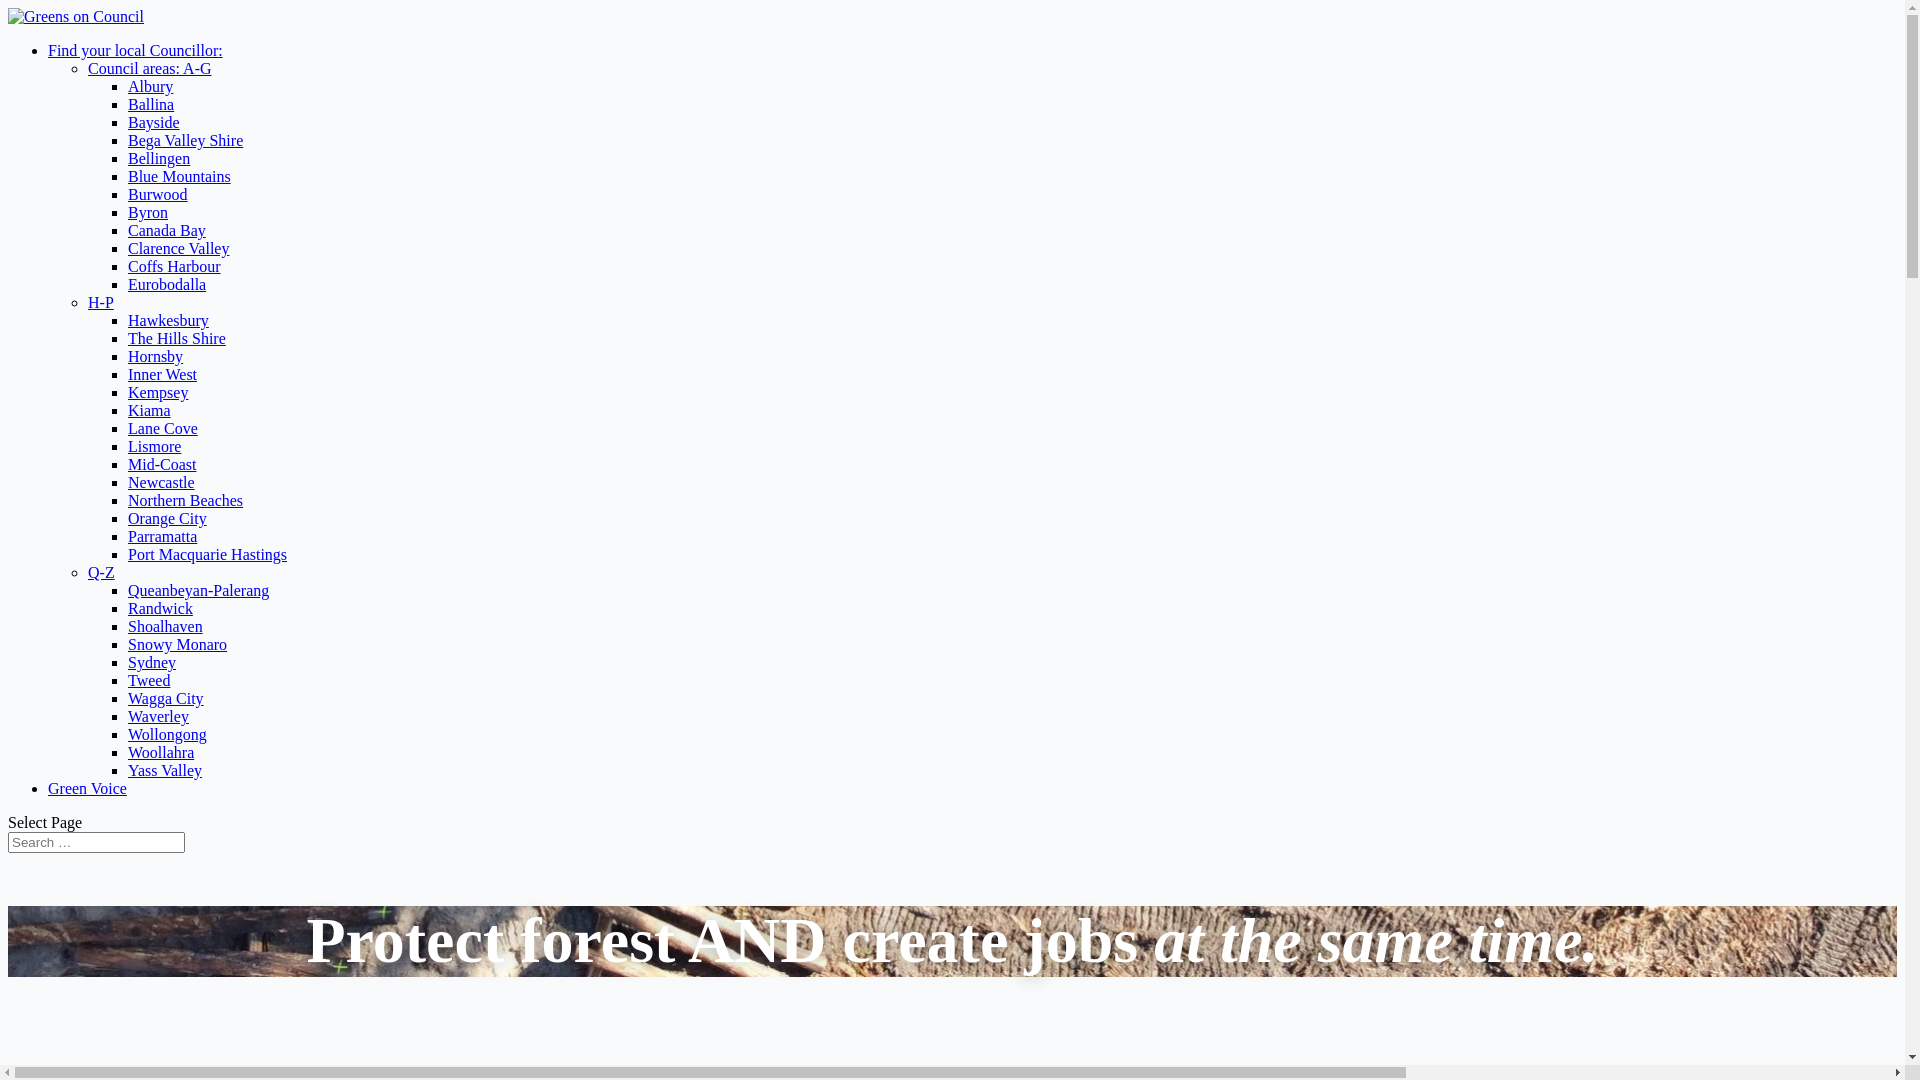 This screenshot has width=1920, height=1080. Describe the element at coordinates (168, 734) in the screenshot. I see `Wollongong` at that location.